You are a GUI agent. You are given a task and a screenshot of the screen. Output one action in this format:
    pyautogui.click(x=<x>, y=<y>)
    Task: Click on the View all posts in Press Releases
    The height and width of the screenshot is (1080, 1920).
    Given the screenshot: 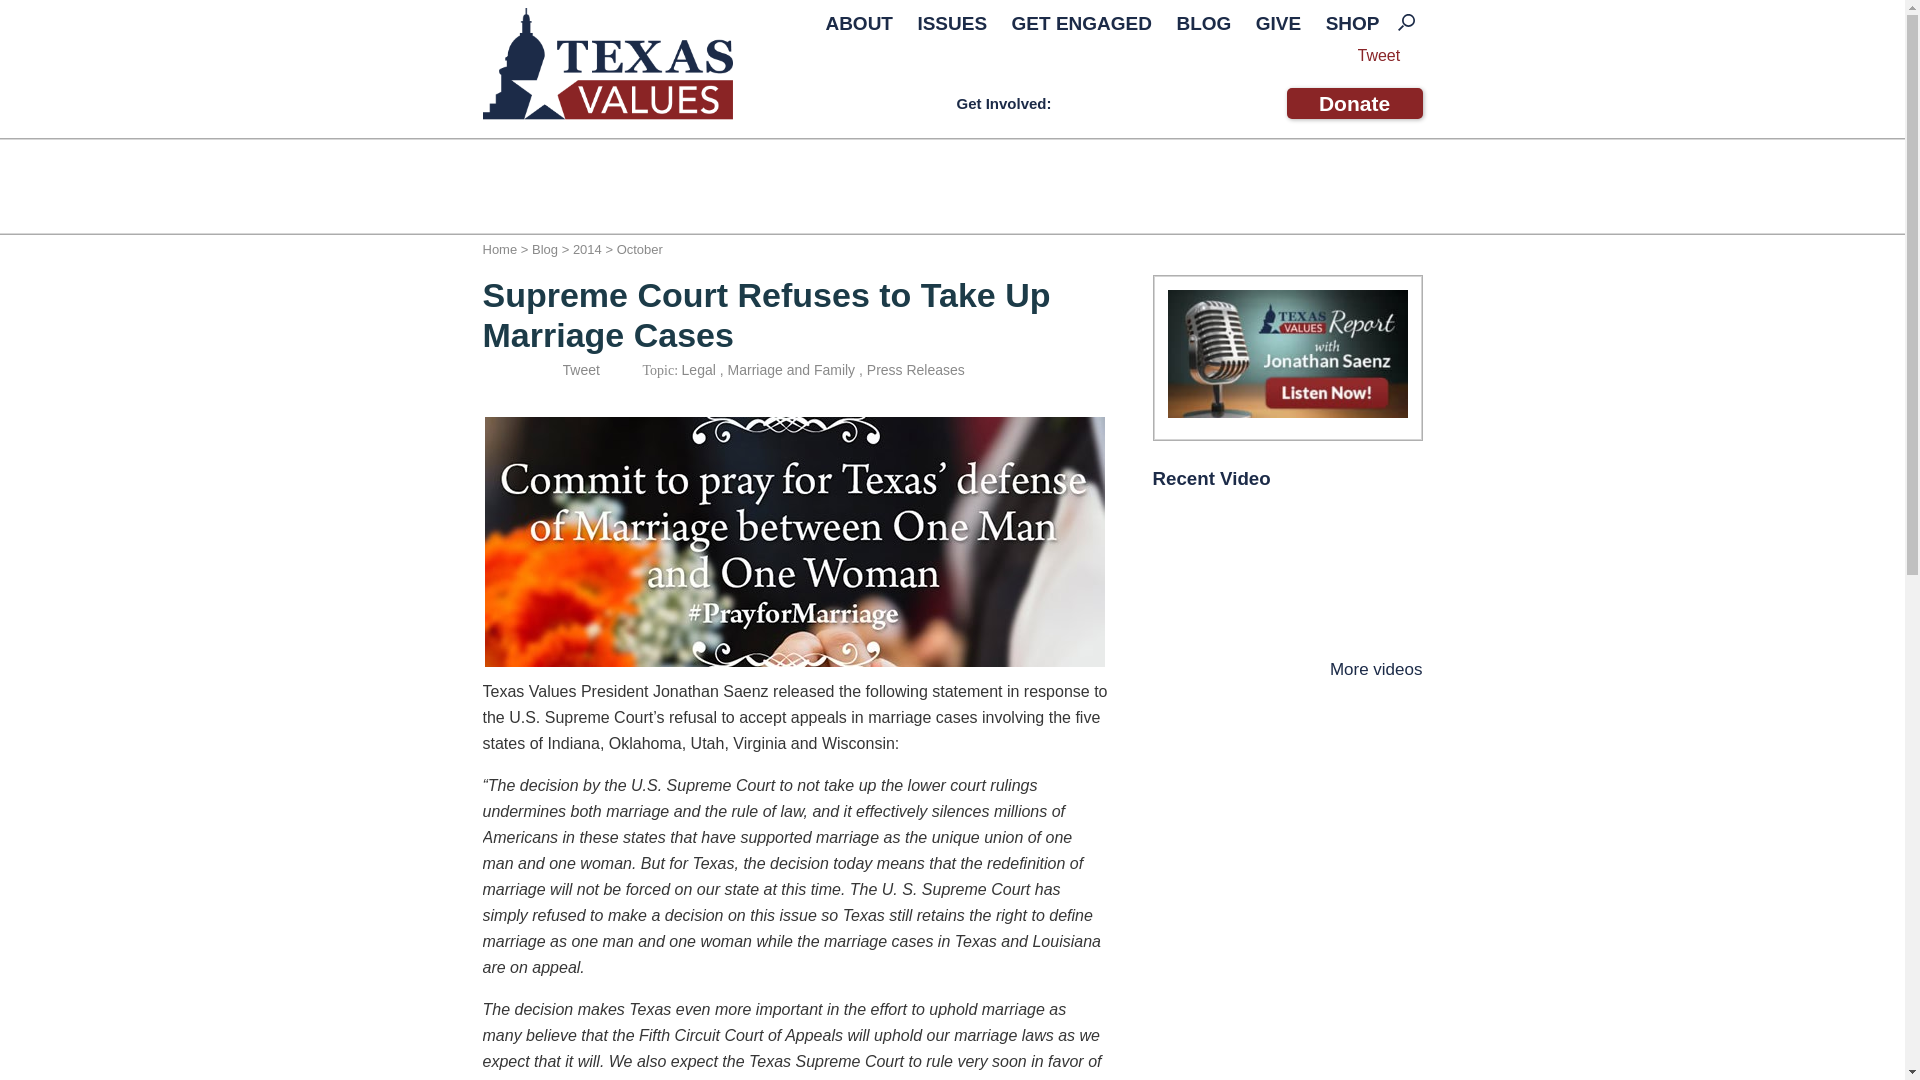 What is the action you would take?
    pyautogui.click(x=916, y=370)
    